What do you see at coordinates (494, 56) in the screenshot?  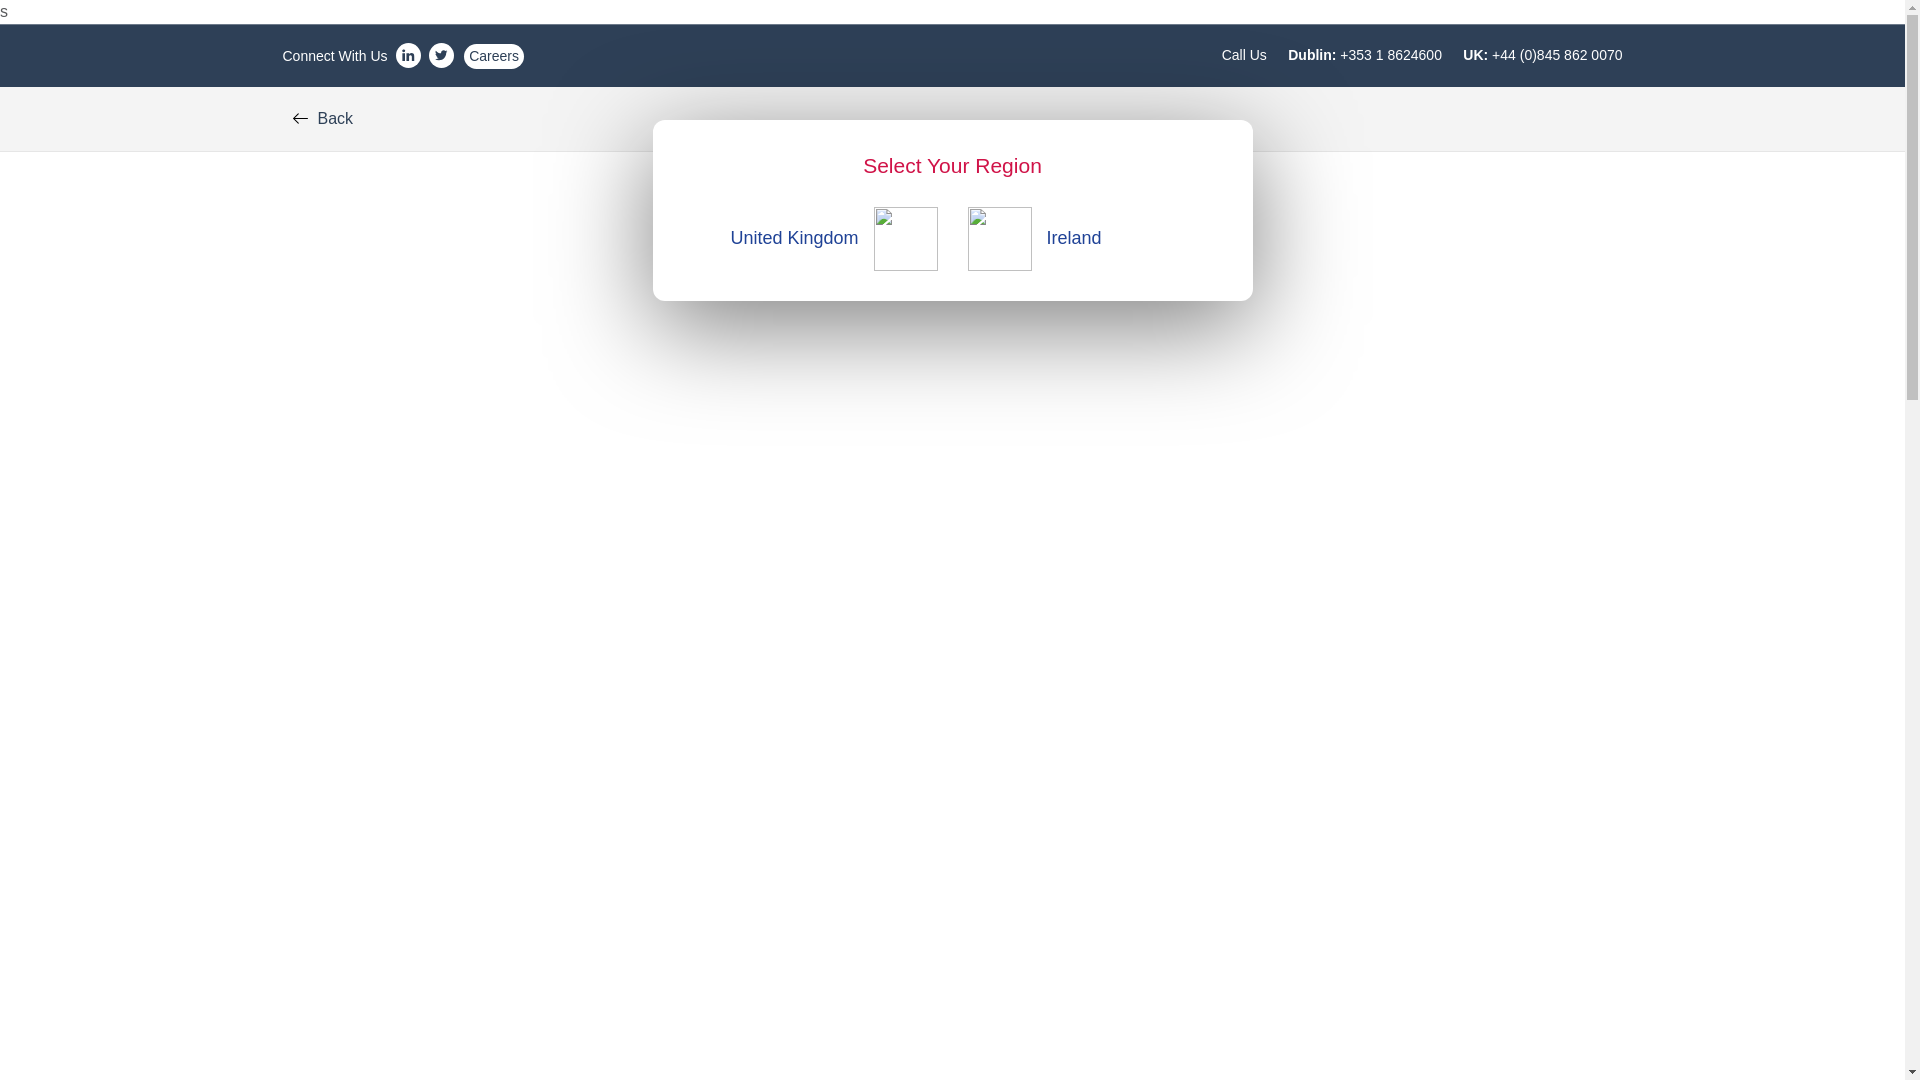 I see `Careers` at bounding box center [494, 56].